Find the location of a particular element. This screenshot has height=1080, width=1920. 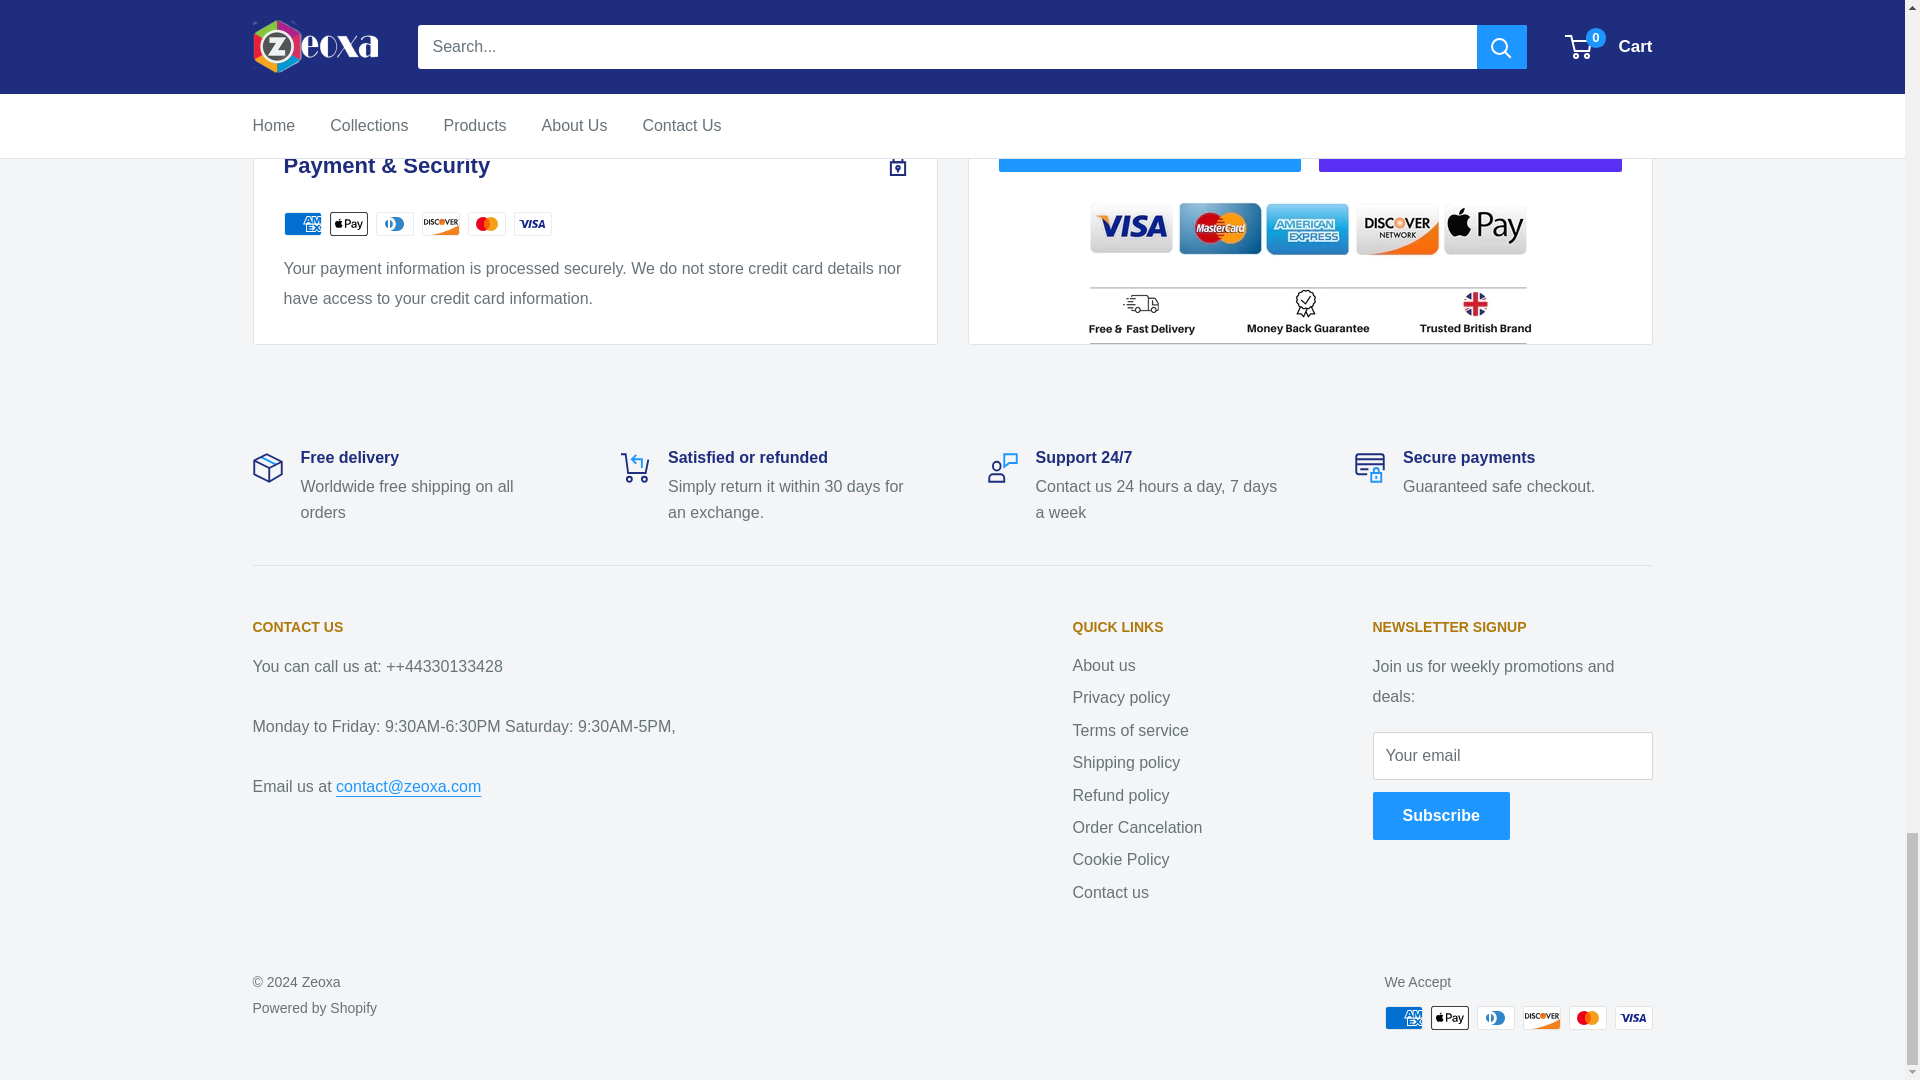

CONTACT US is located at coordinates (626, 628).